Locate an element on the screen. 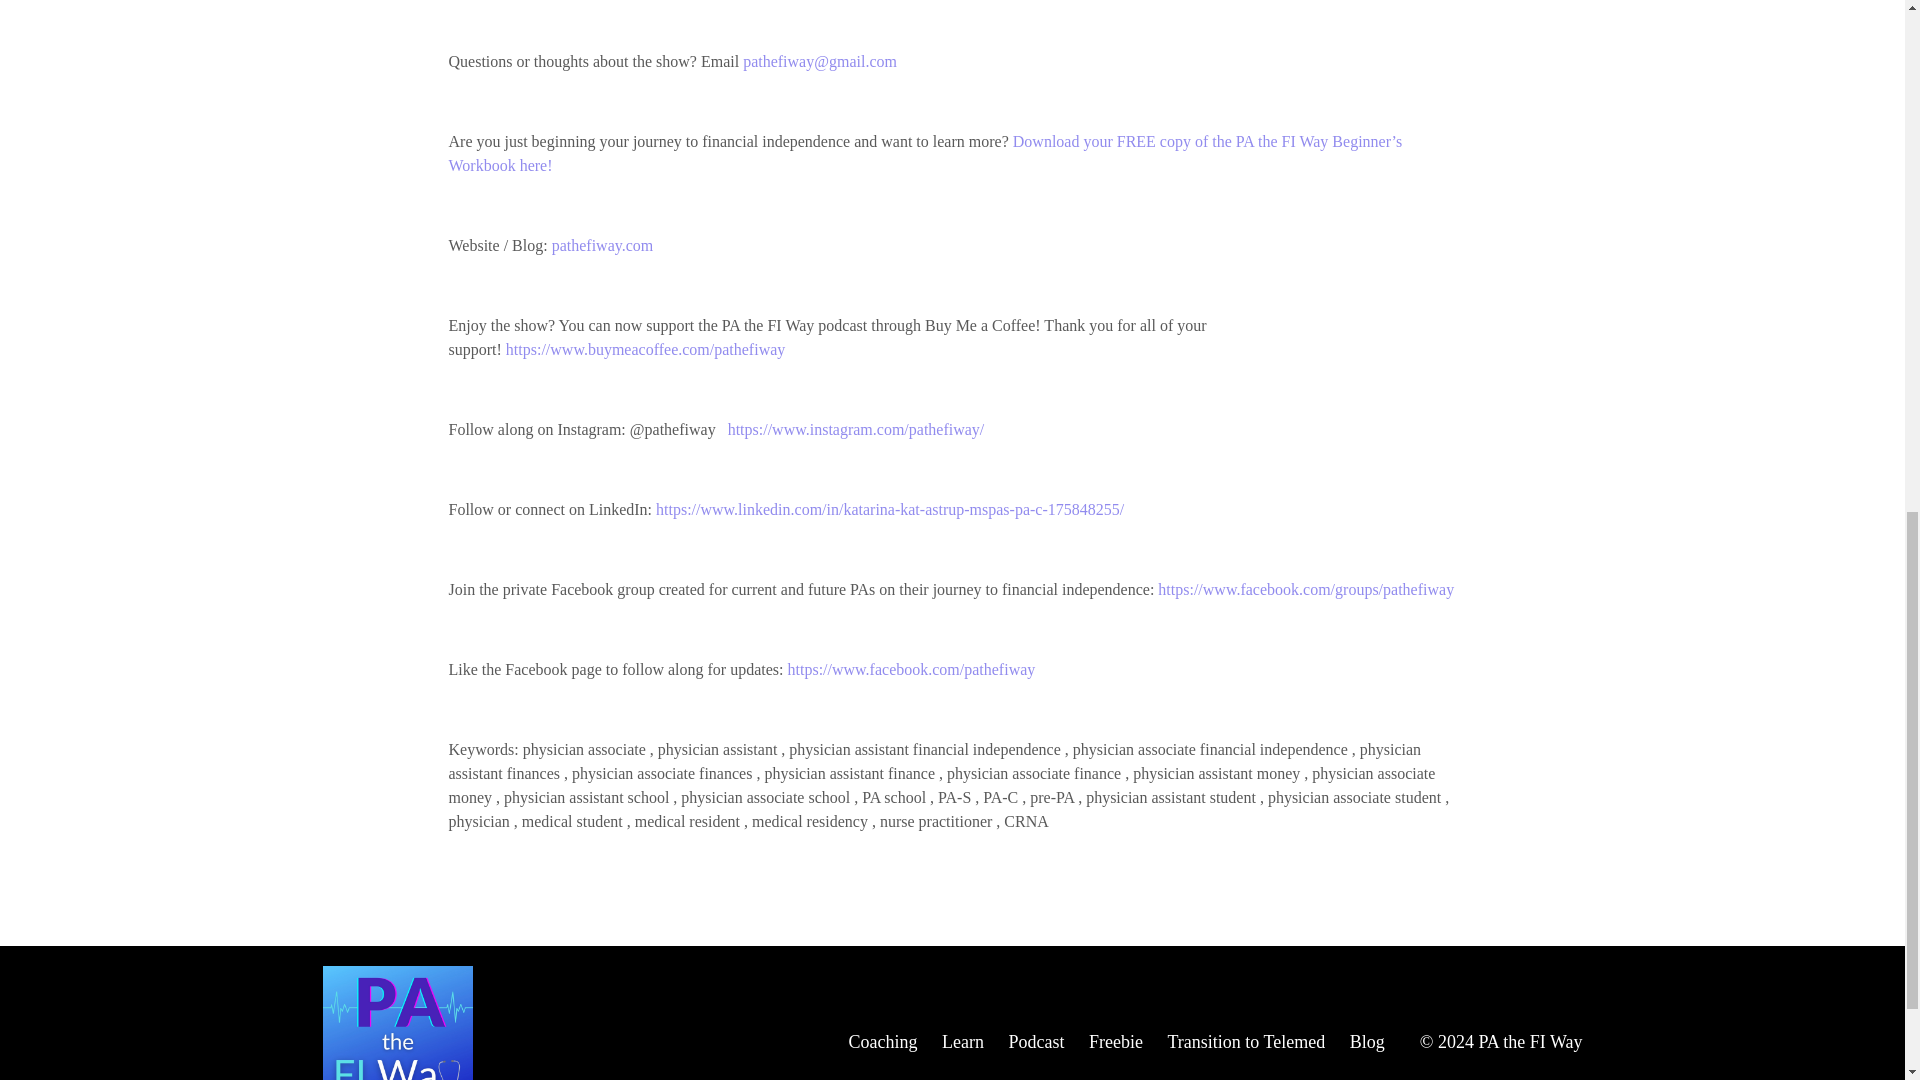 Image resolution: width=1920 pixels, height=1080 pixels. pathefiway.com is located at coordinates (603, 244).